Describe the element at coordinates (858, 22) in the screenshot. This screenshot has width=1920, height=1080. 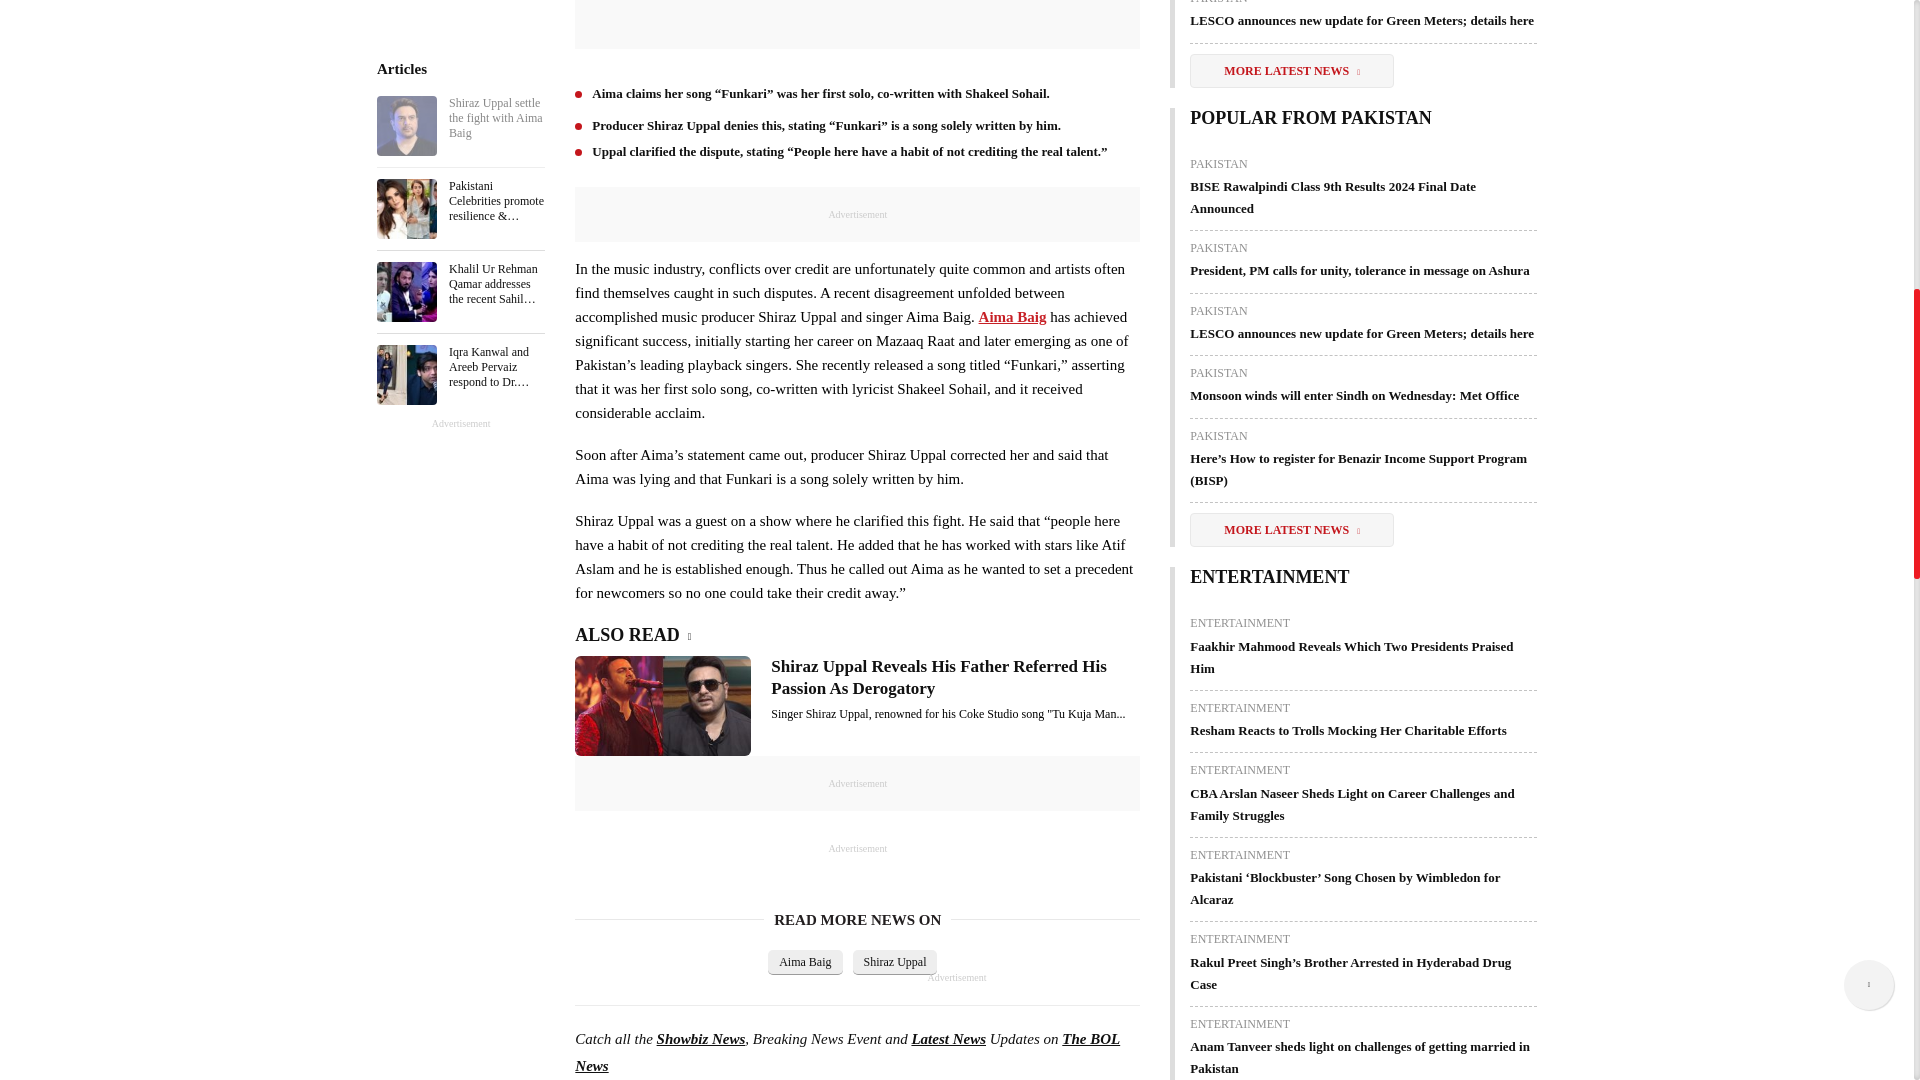
I see `Advertisement` at that location.